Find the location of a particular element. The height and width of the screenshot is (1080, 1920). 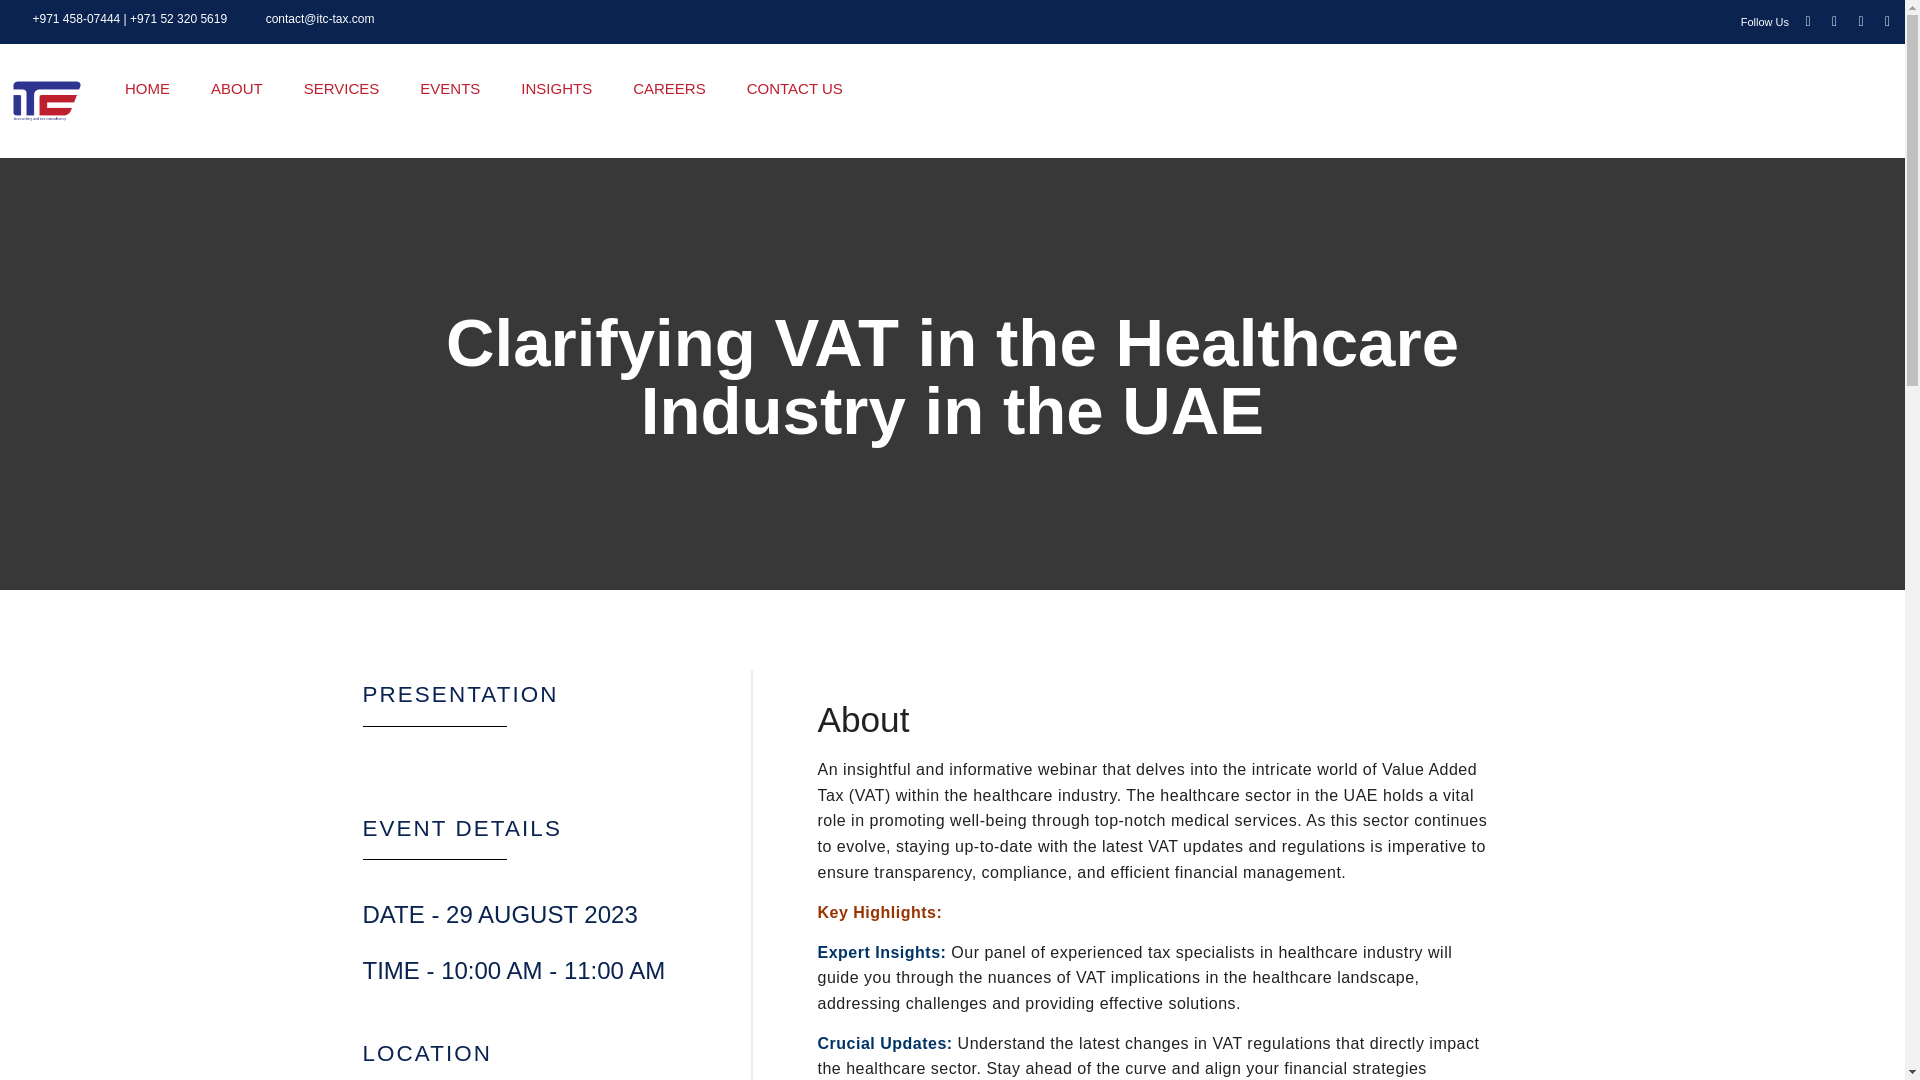

EVENTS is located at coordinates (450, 88).